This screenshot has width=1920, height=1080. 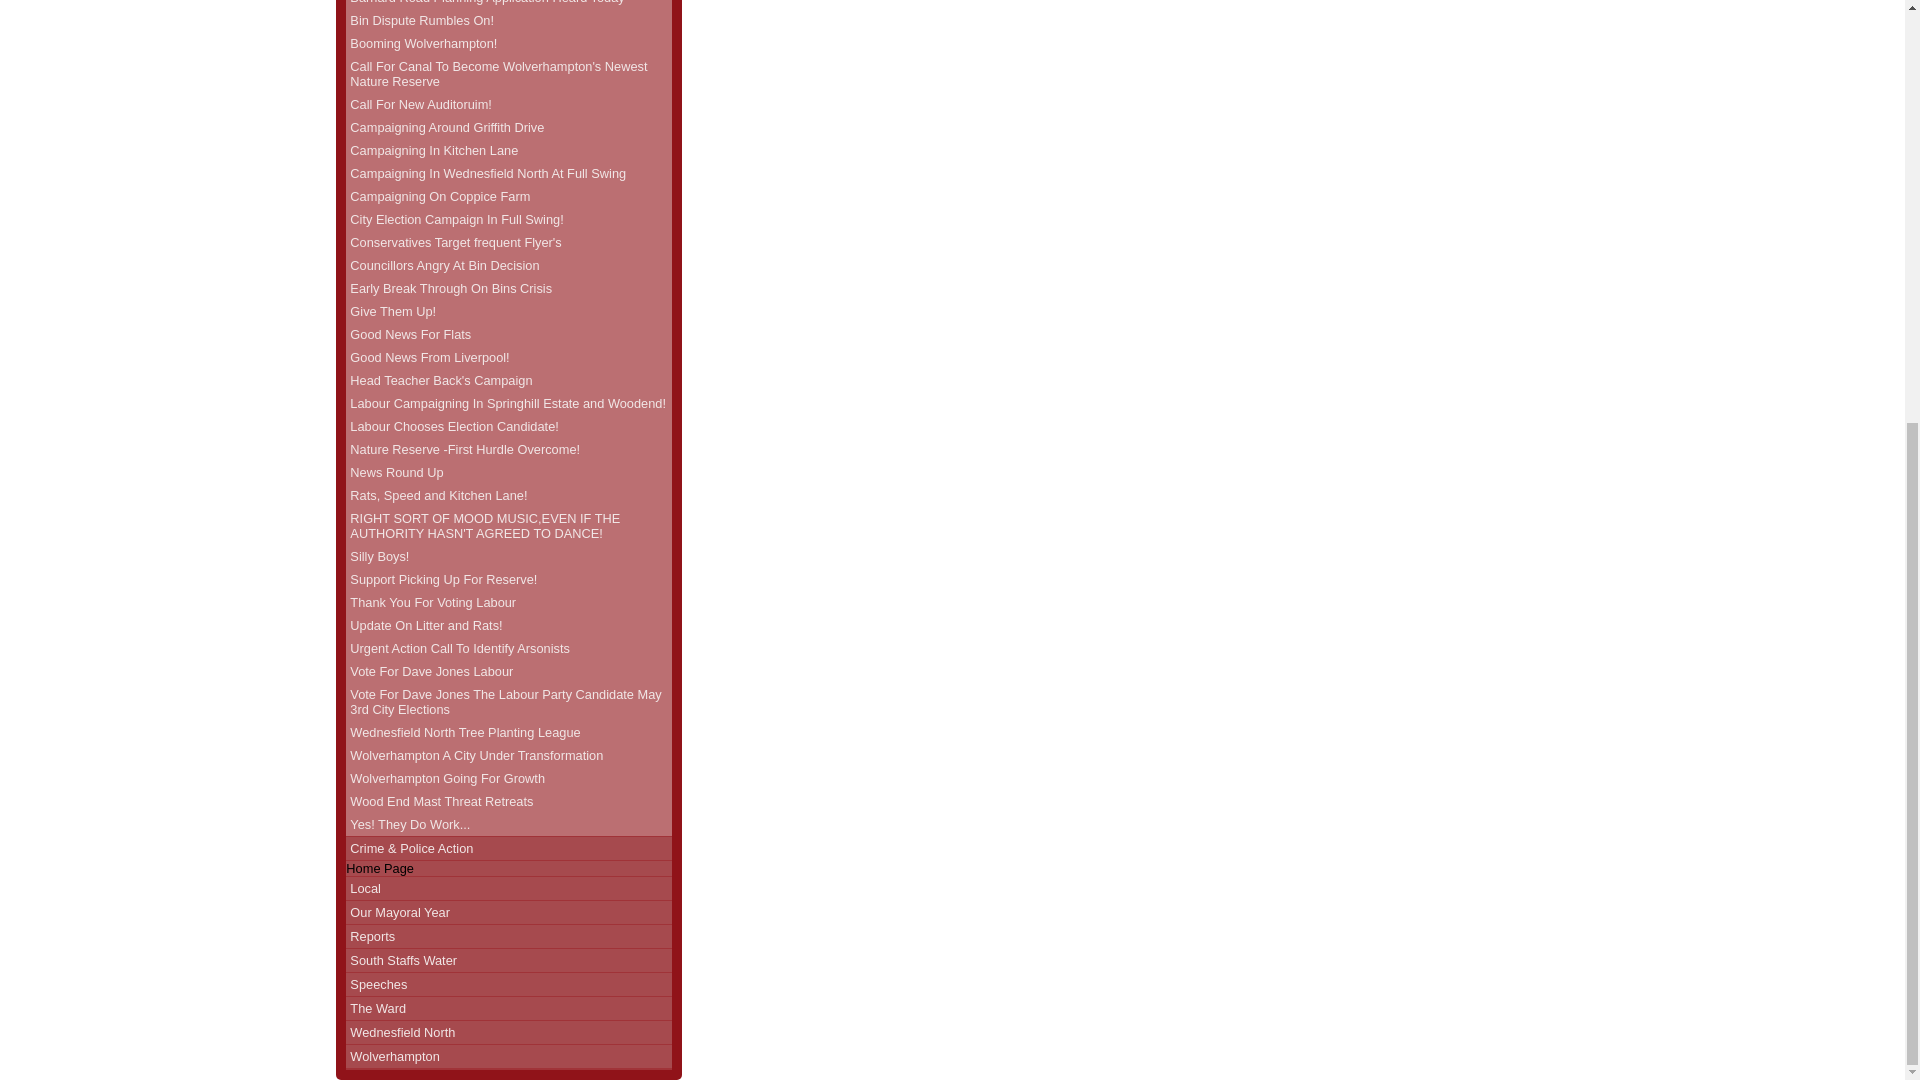 What do you see at coordinates (508, 44) in the screenshot?
I see `Booming Wolverhampton!` at bounding box center [508, 44].